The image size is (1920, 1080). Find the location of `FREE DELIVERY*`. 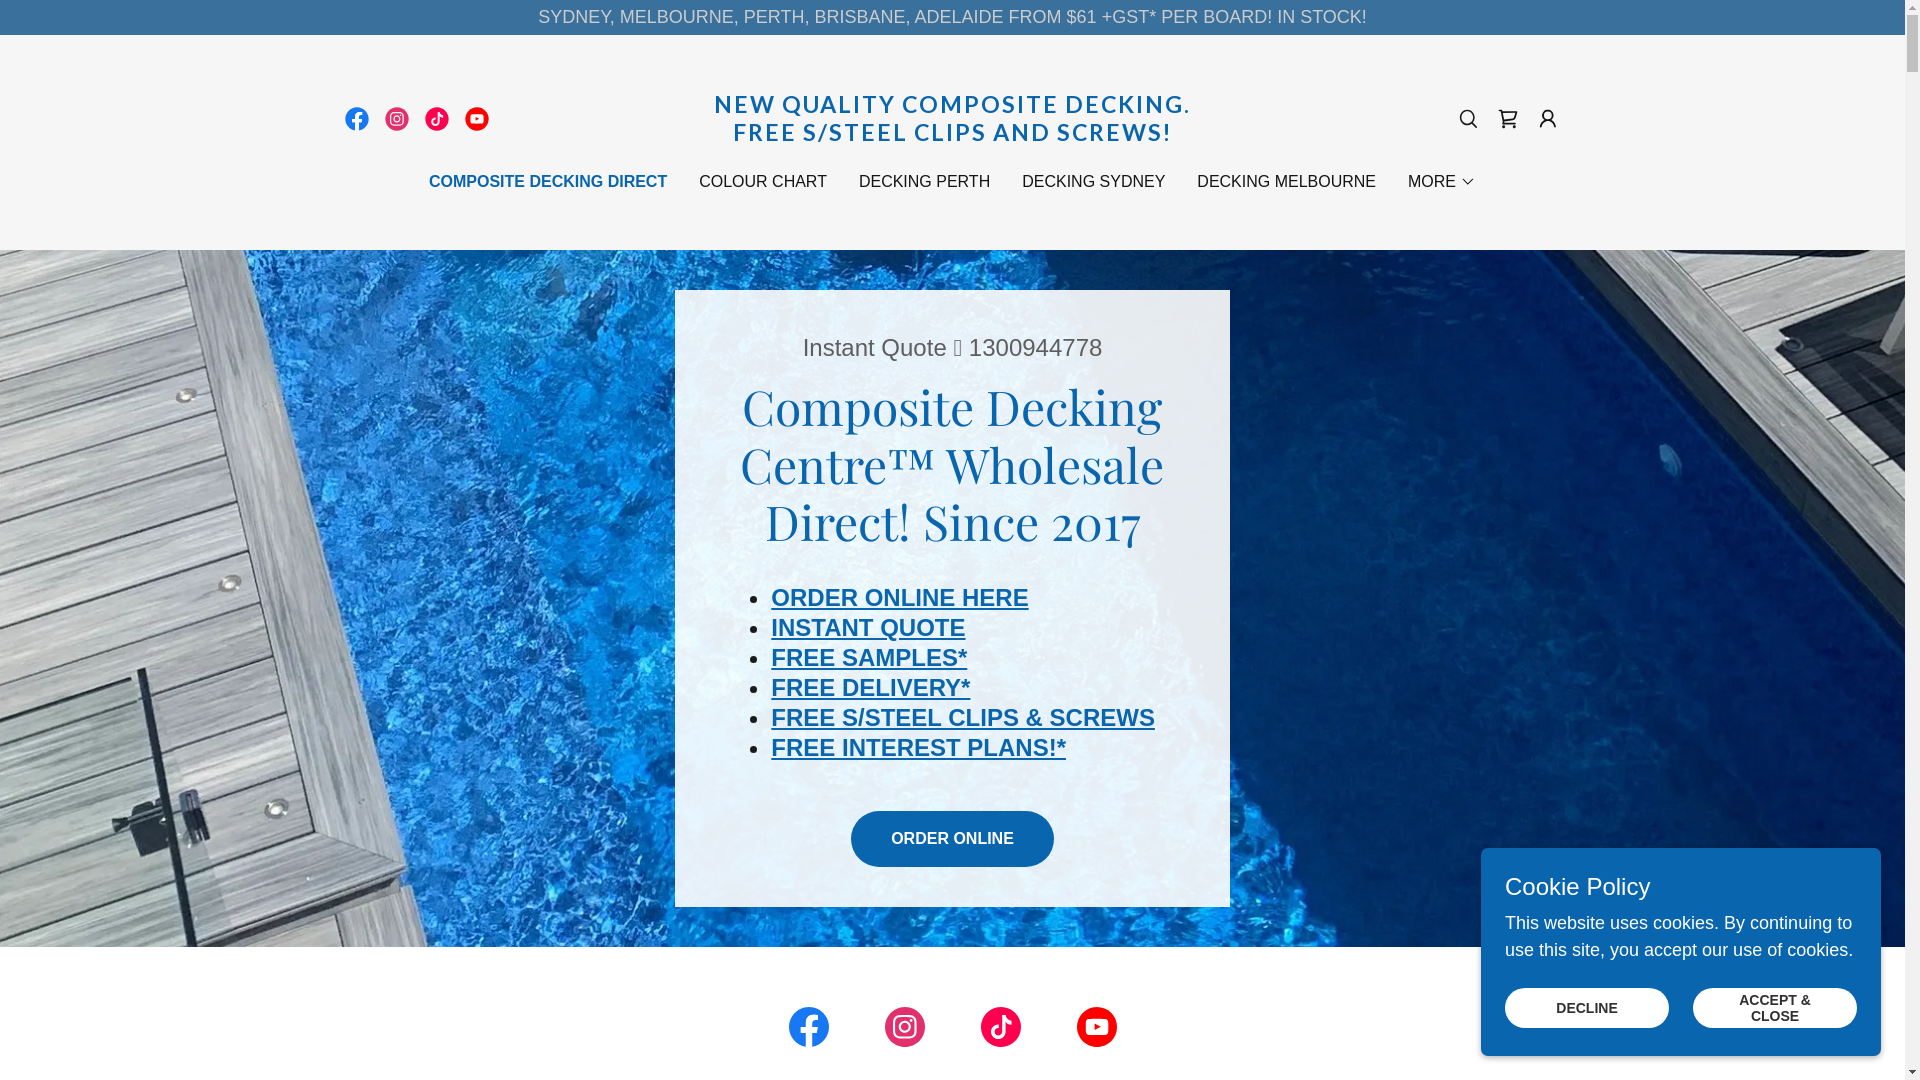

FREE DELIVERY* is located at coordinates (870, 688).